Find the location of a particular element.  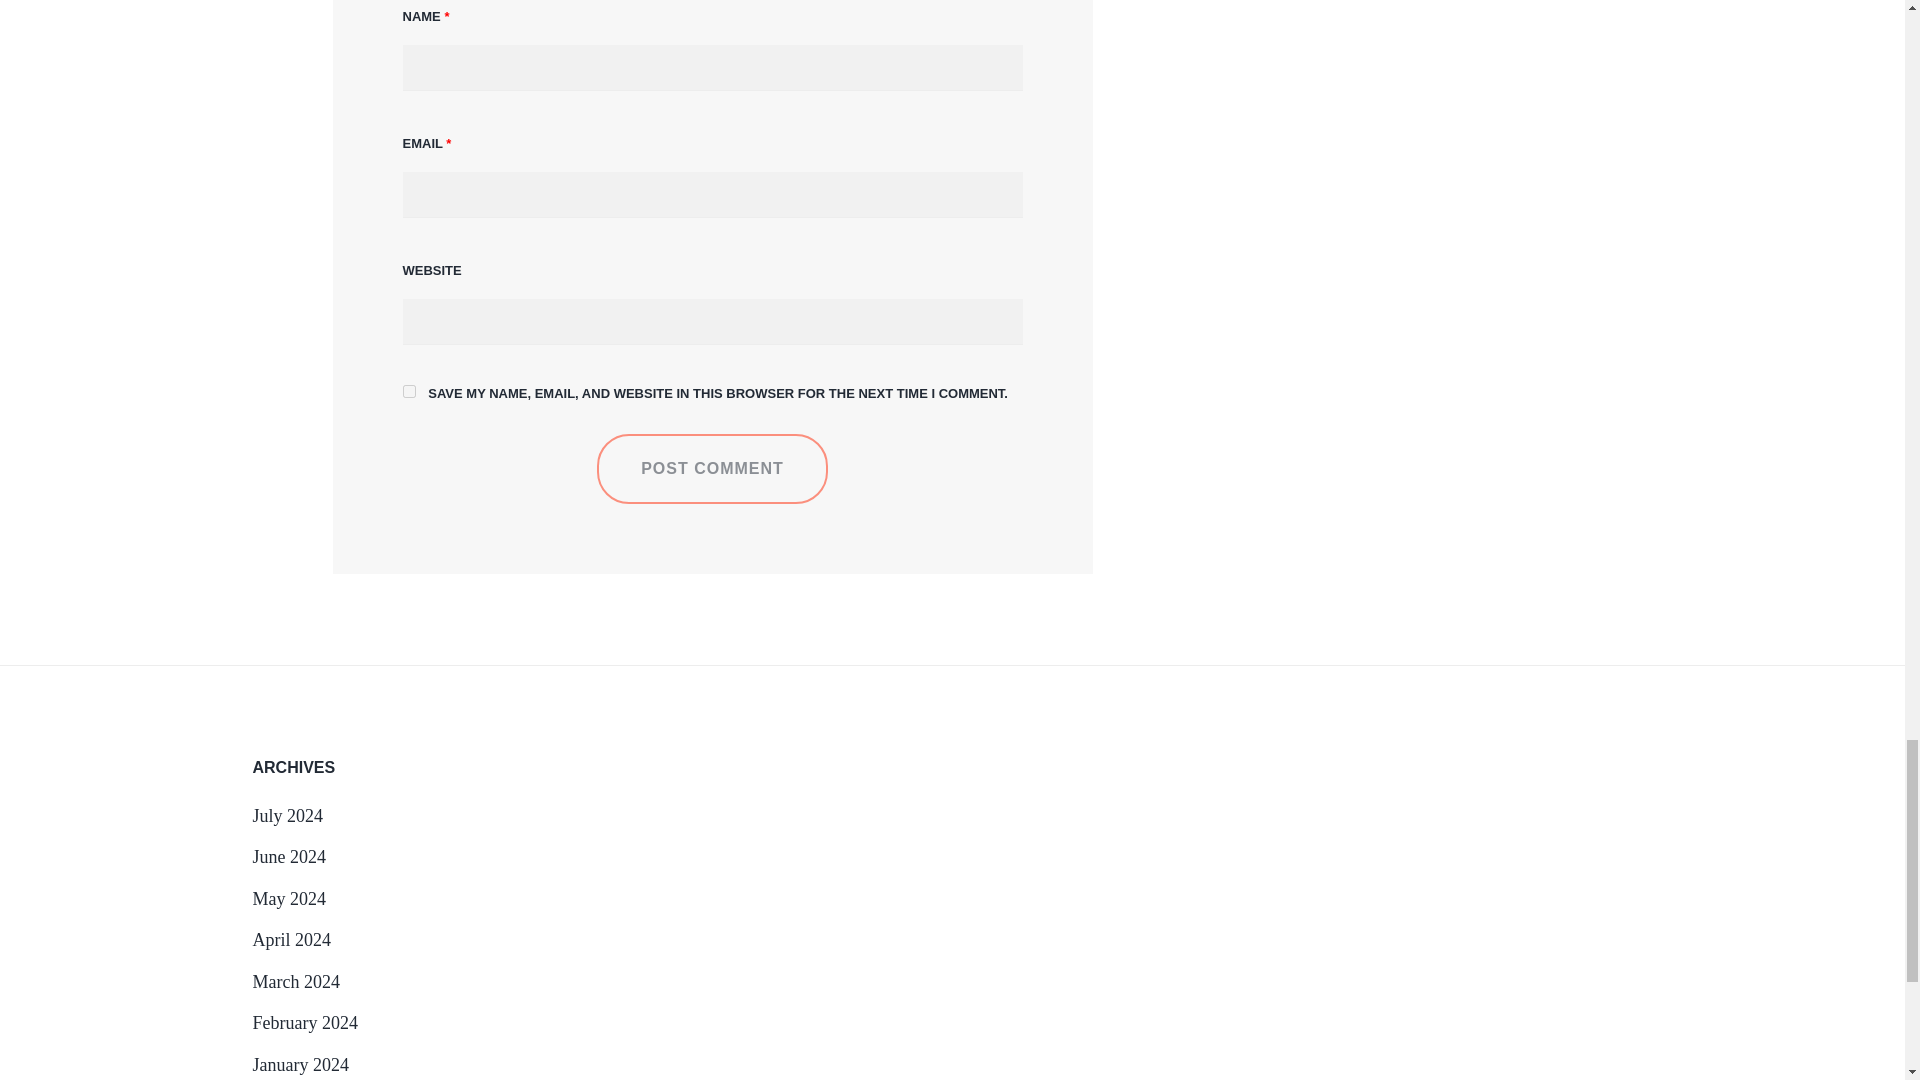

June 2024 is located at coordinates (288, 856).